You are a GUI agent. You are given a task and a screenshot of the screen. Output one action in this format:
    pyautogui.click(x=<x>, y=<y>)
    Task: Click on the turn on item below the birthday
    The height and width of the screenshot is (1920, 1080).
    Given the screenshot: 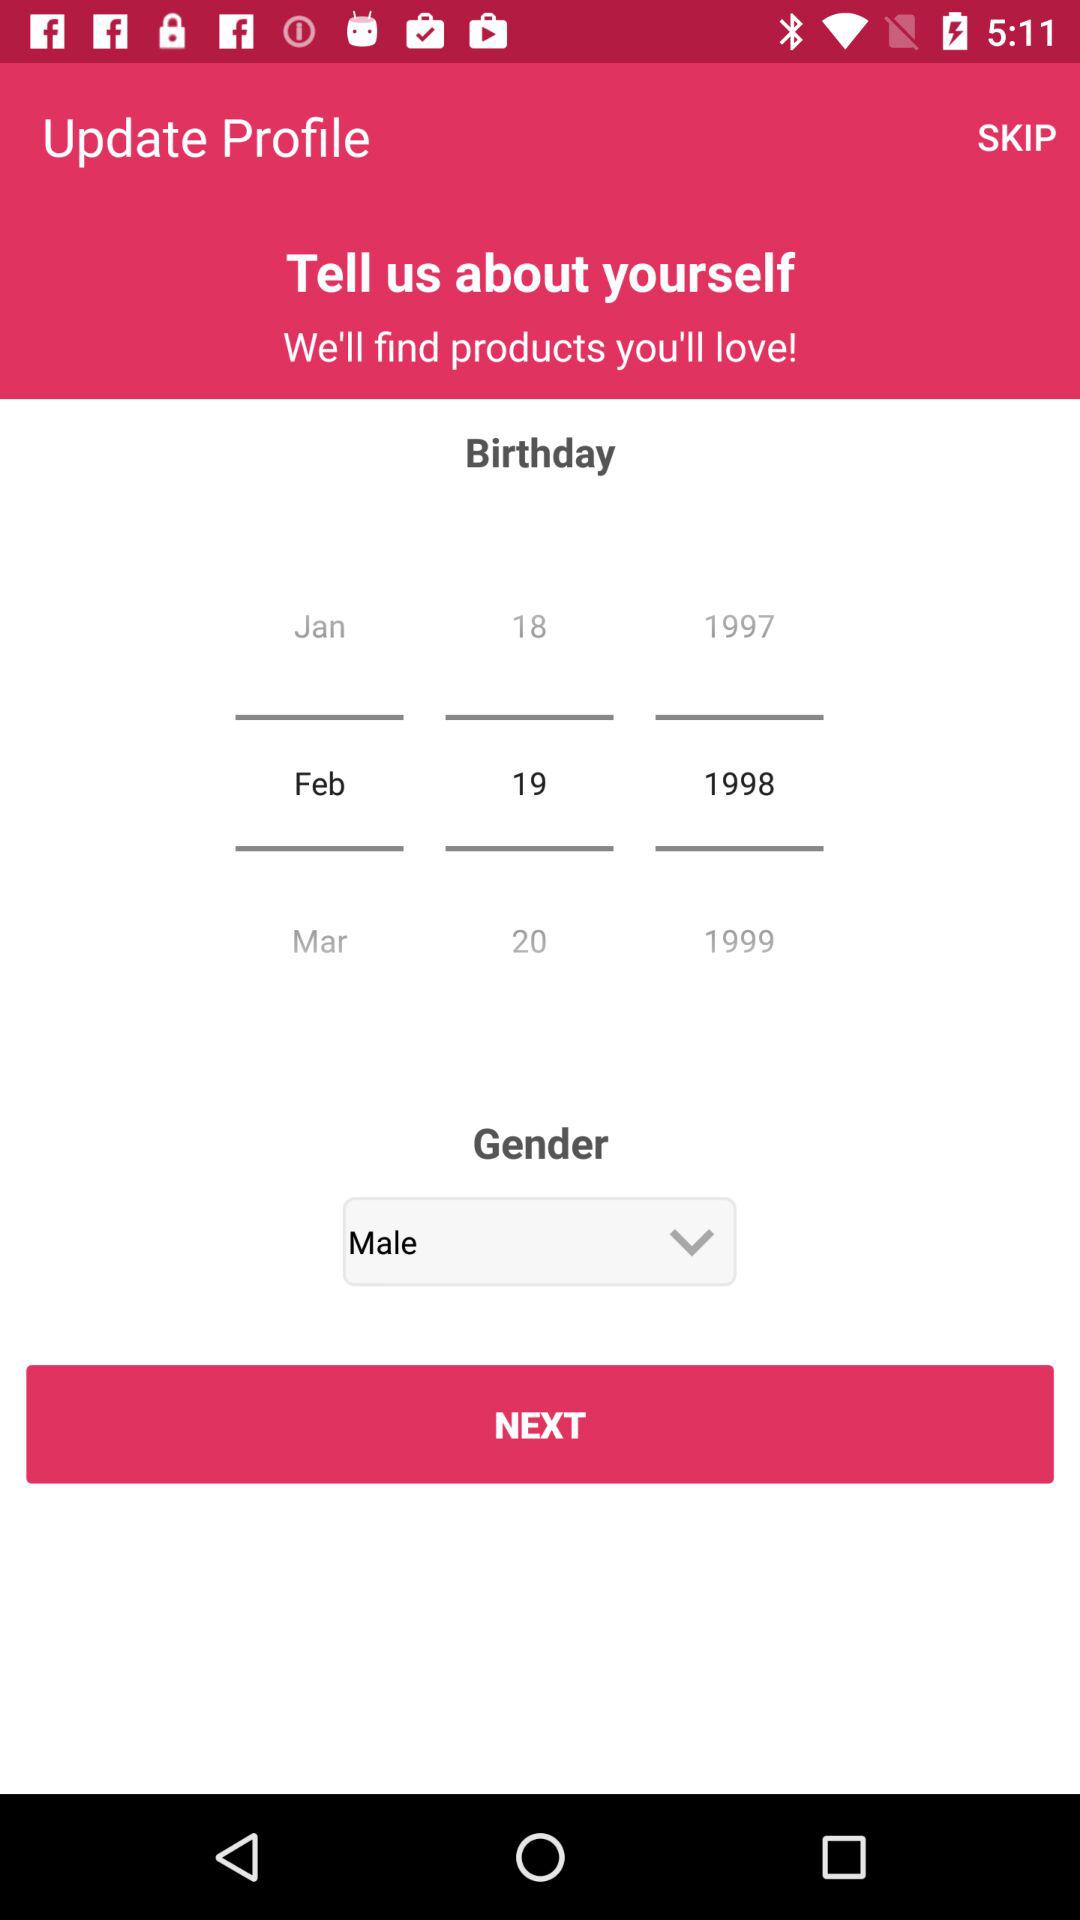 What is the action you would take?
    pyautogui.click(x=319, y=782)
    